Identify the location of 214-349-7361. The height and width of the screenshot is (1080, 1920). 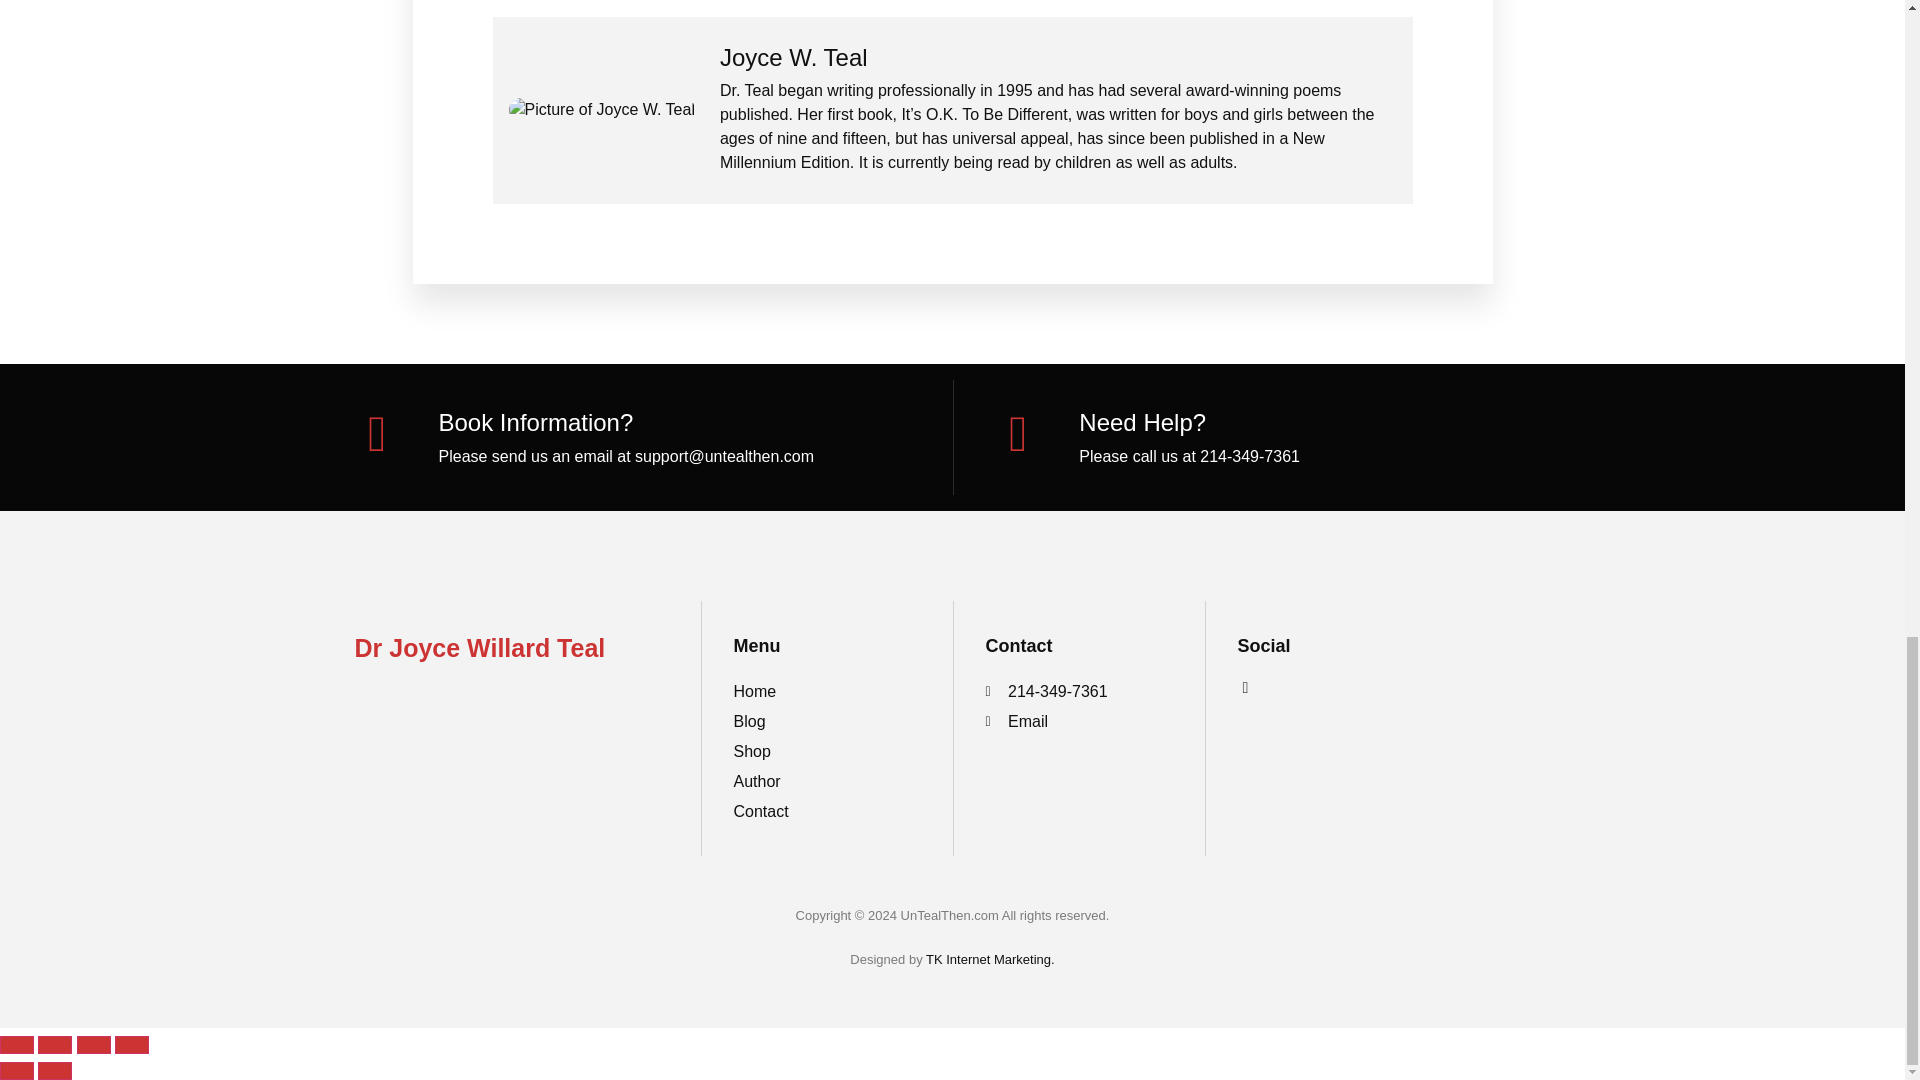
(1080, 692).